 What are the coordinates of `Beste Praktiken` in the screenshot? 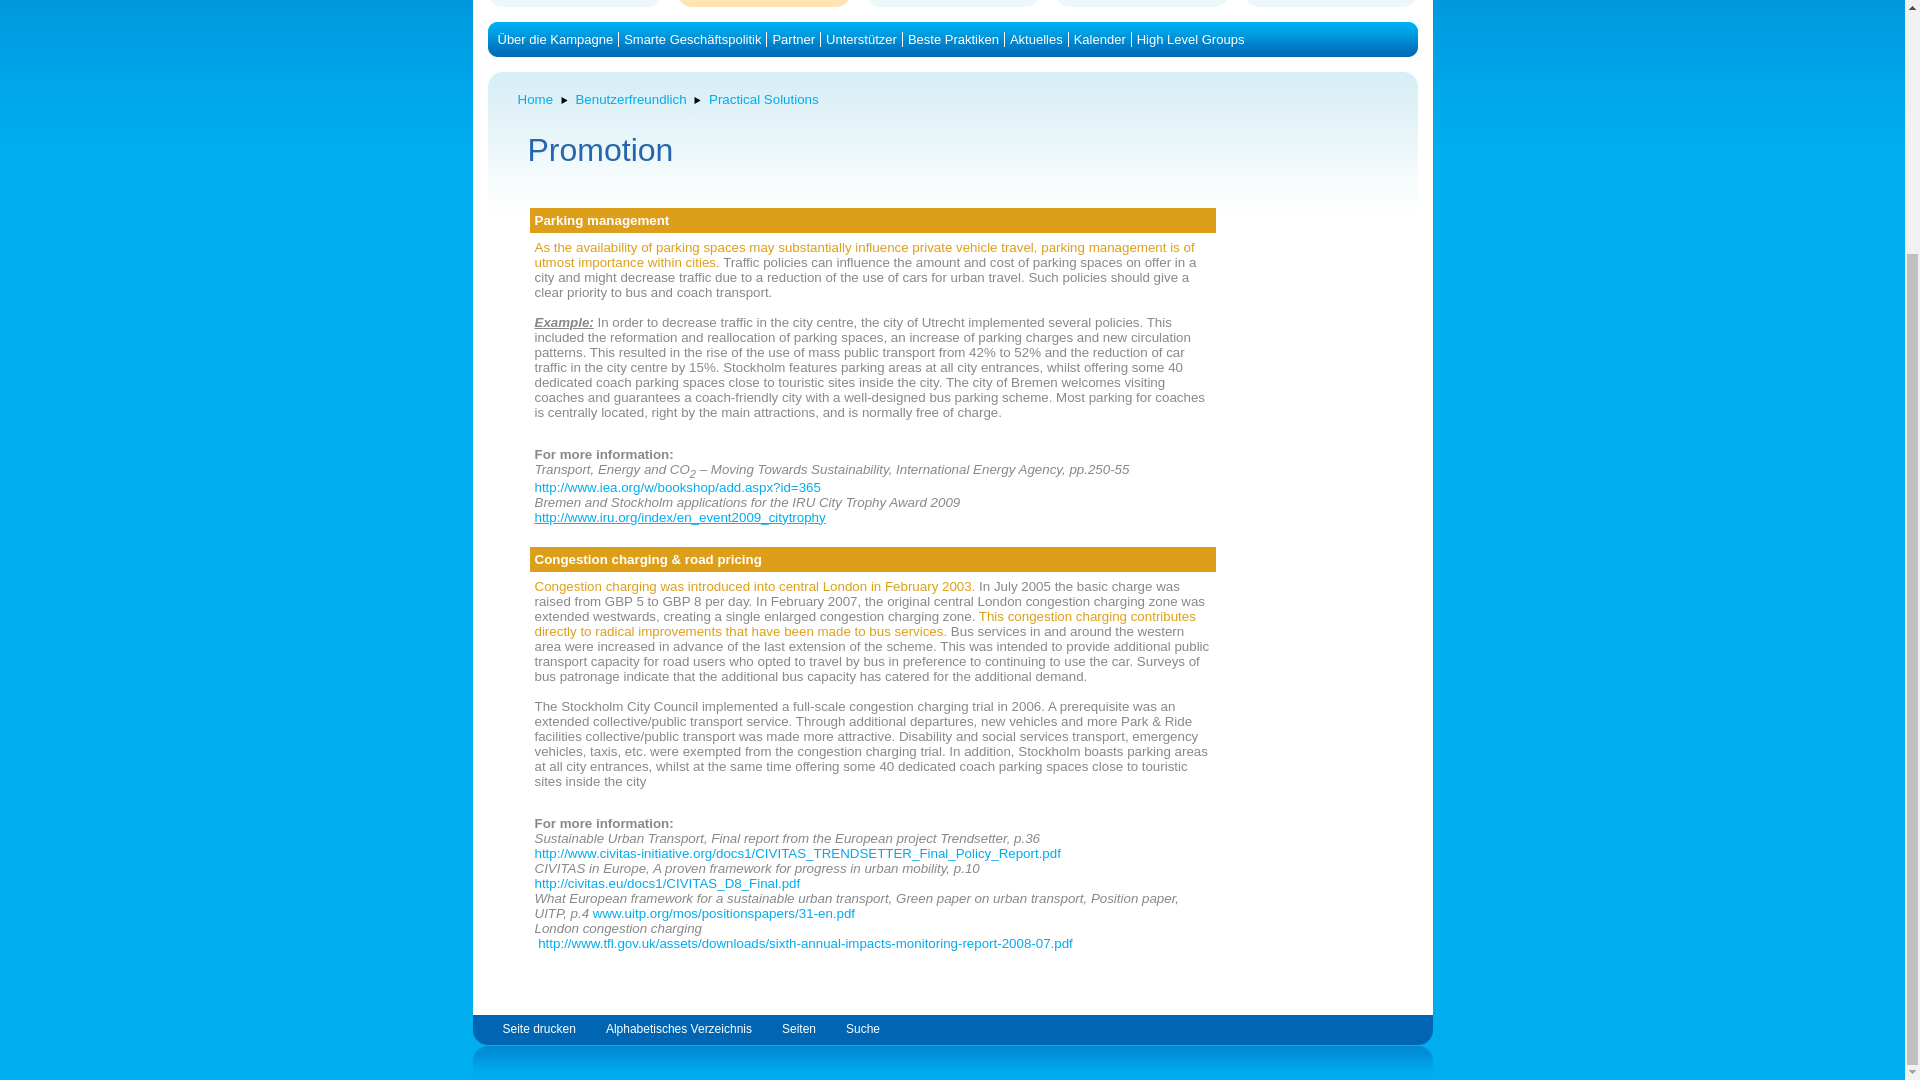 It's located at (953, 40).